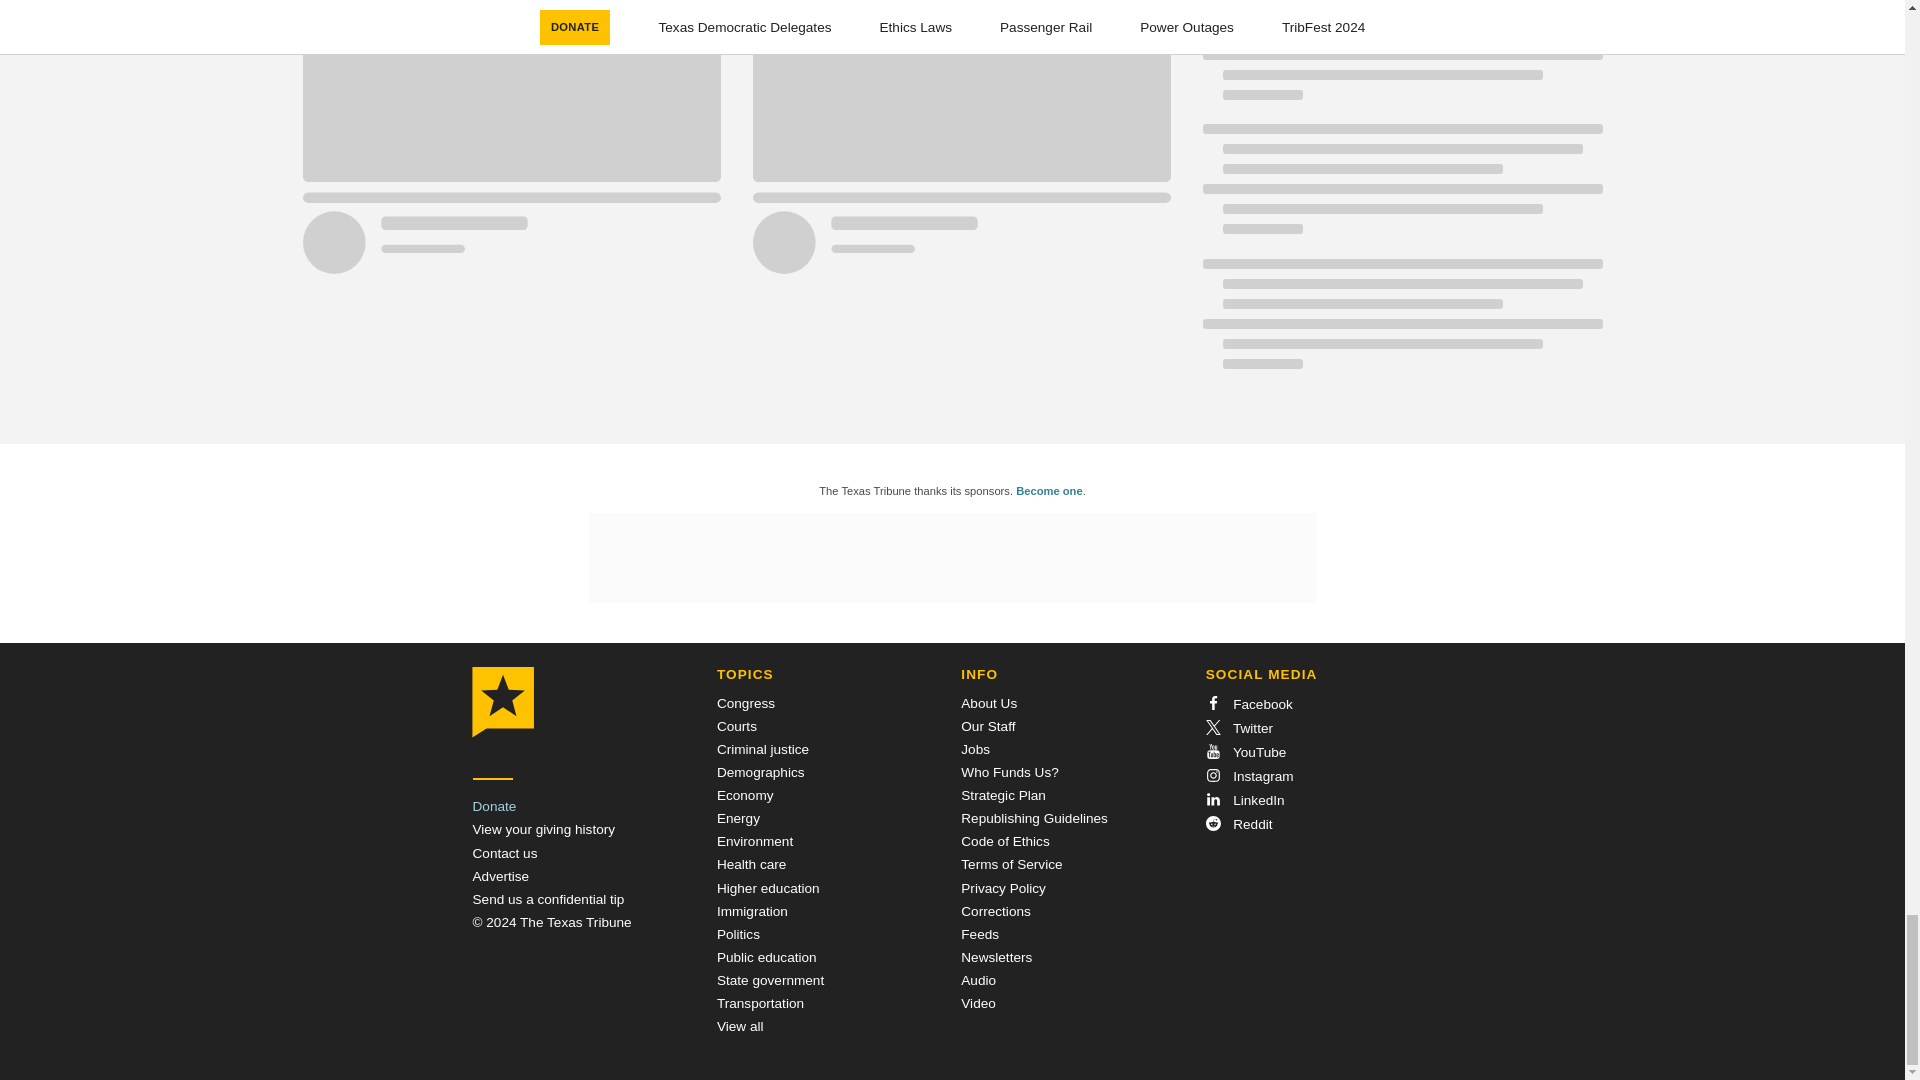  What do you see at coordinates (1004, 796) in the screenshot?
I see `Strategic Plan` at bounding box center [1004, 796].